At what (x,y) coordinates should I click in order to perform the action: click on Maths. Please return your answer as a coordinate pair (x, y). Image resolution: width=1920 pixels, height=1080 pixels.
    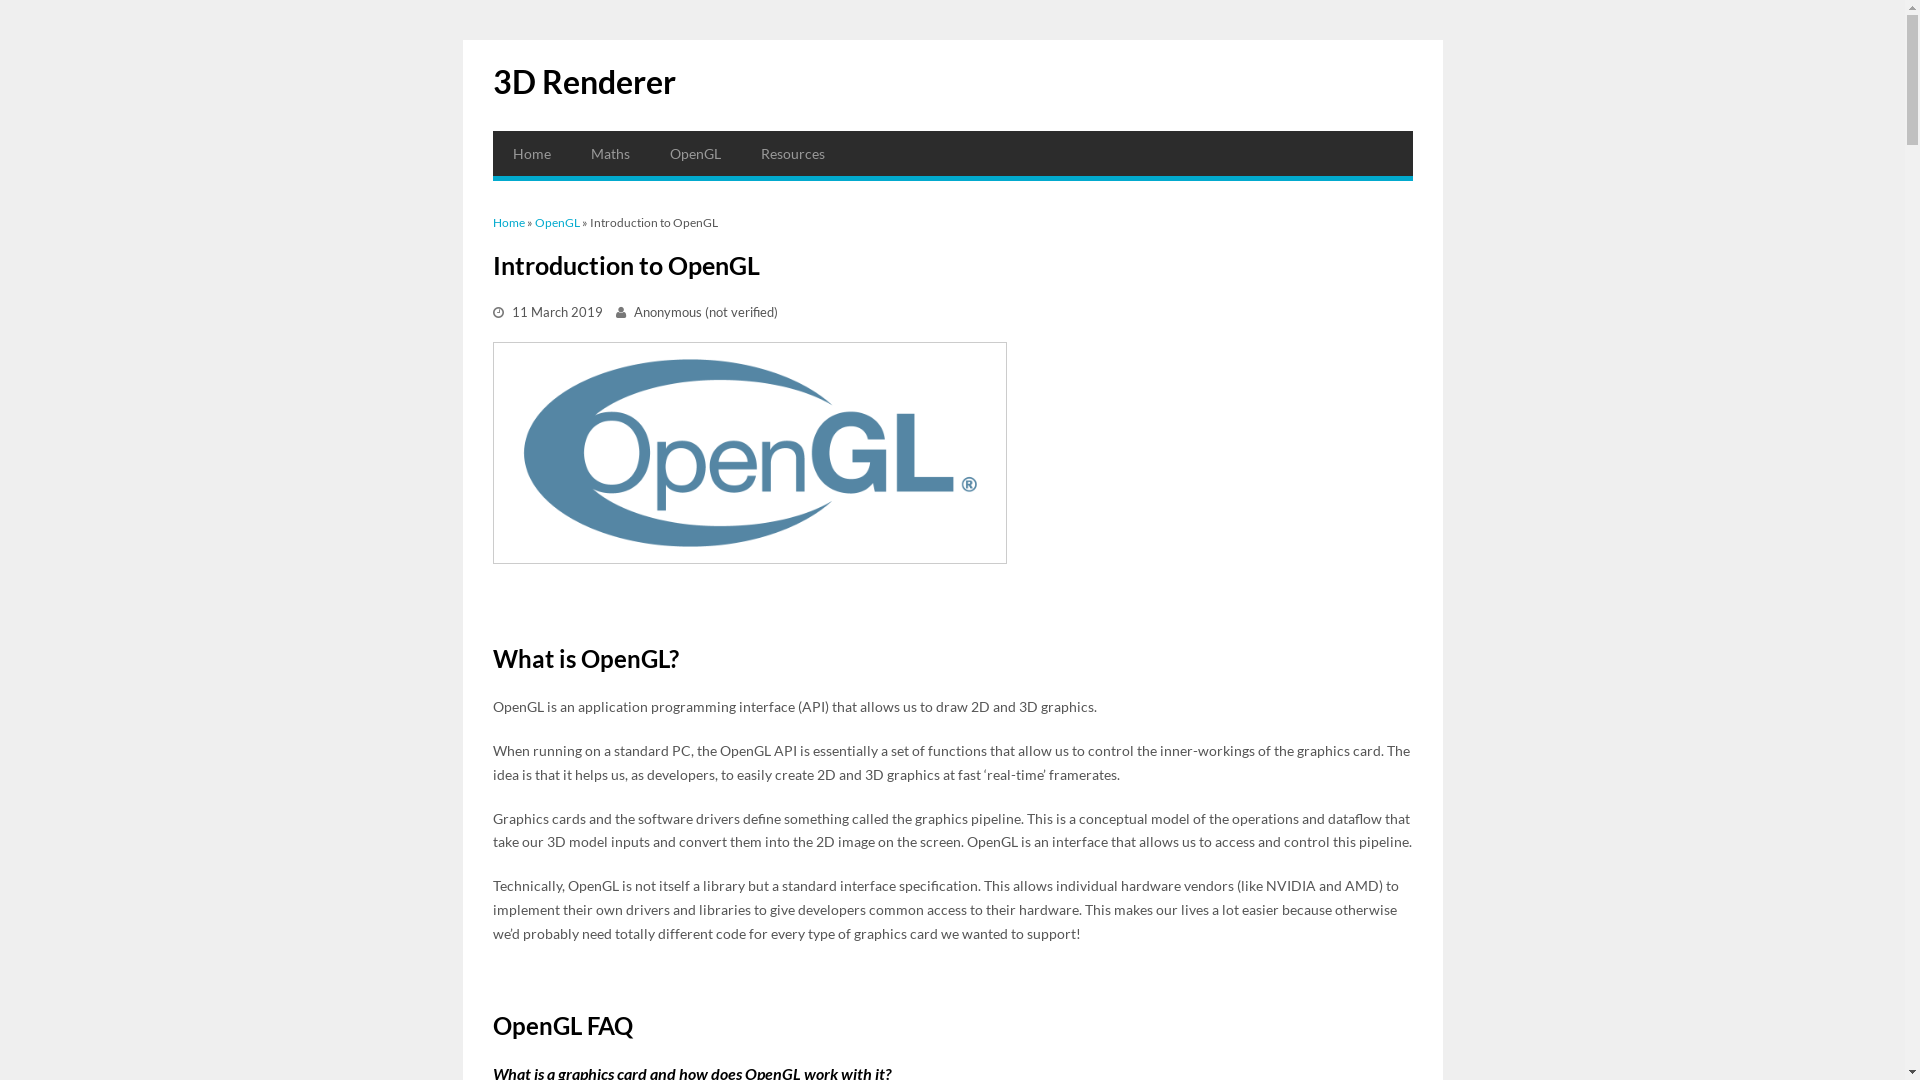
    Looking at the image, I should click on (610, 154).